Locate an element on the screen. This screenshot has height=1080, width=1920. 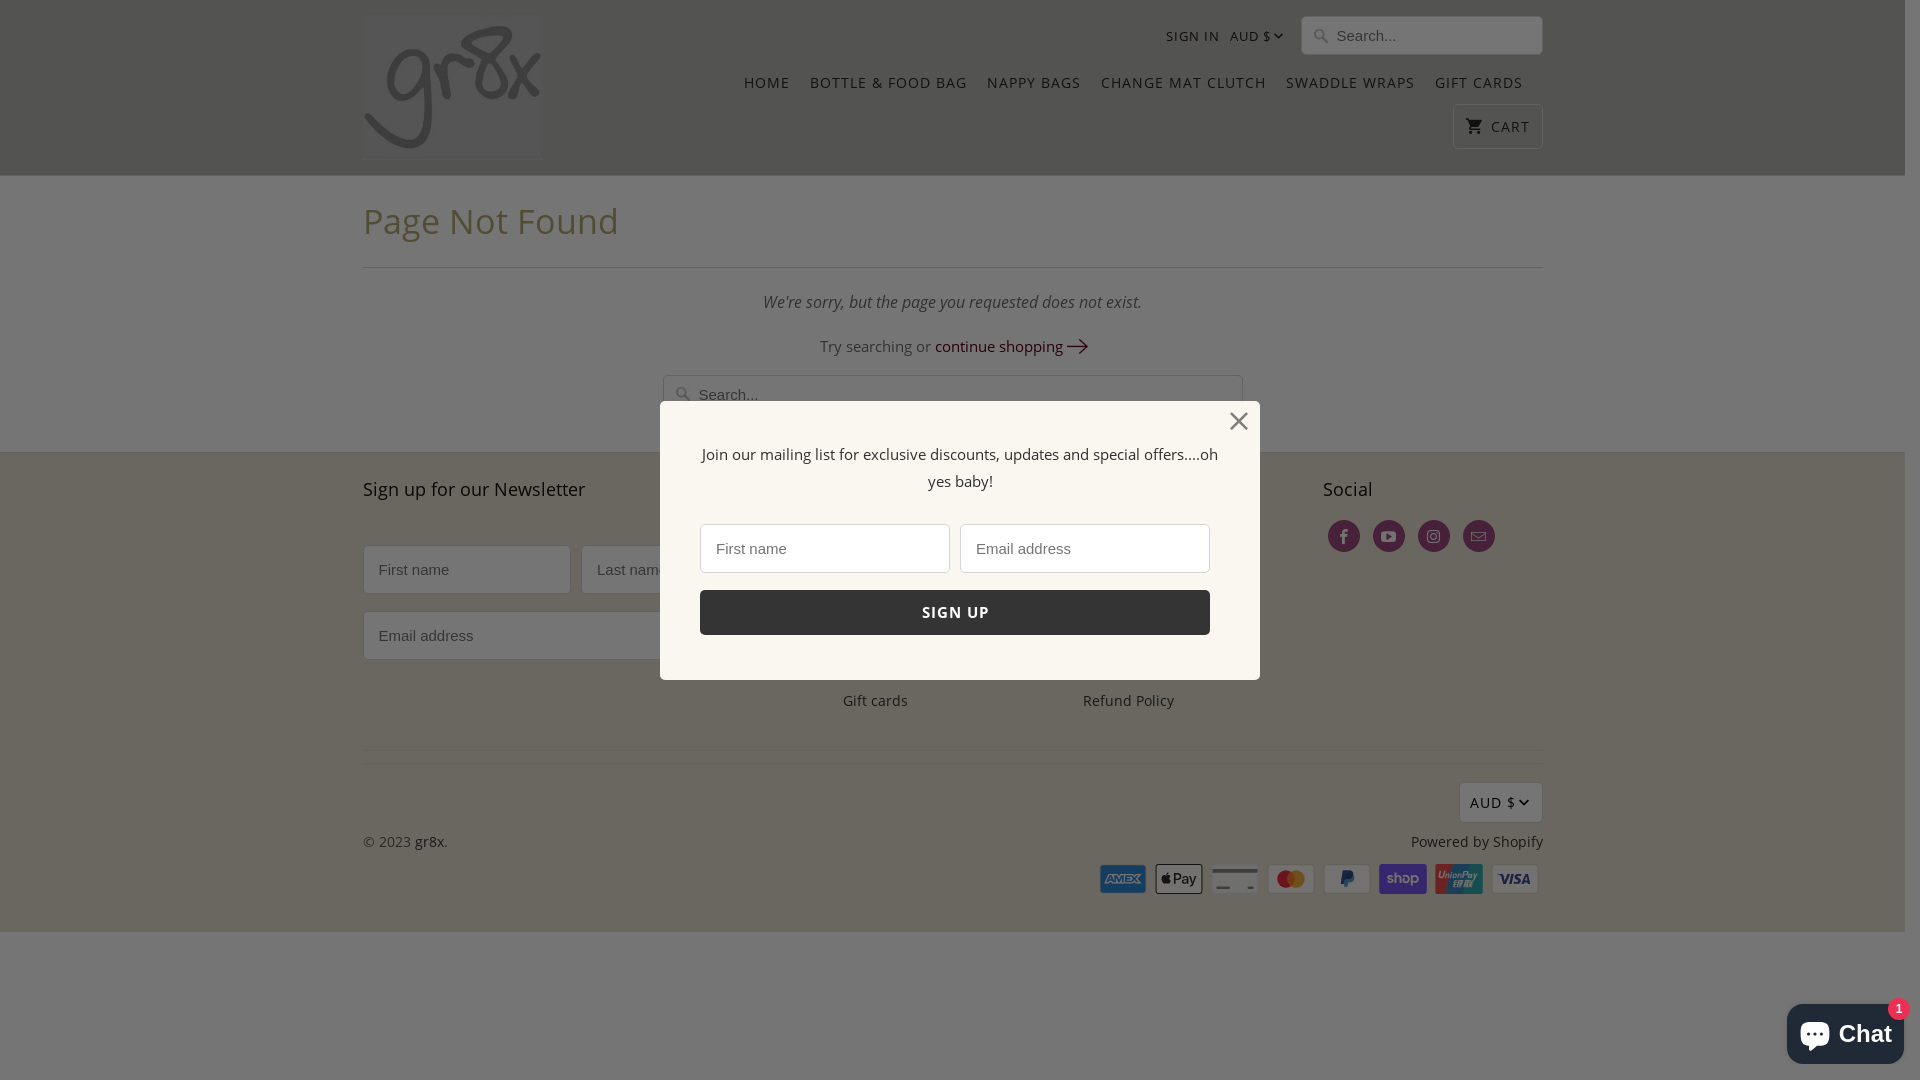
TJS is located at coordinates (1526, 88).